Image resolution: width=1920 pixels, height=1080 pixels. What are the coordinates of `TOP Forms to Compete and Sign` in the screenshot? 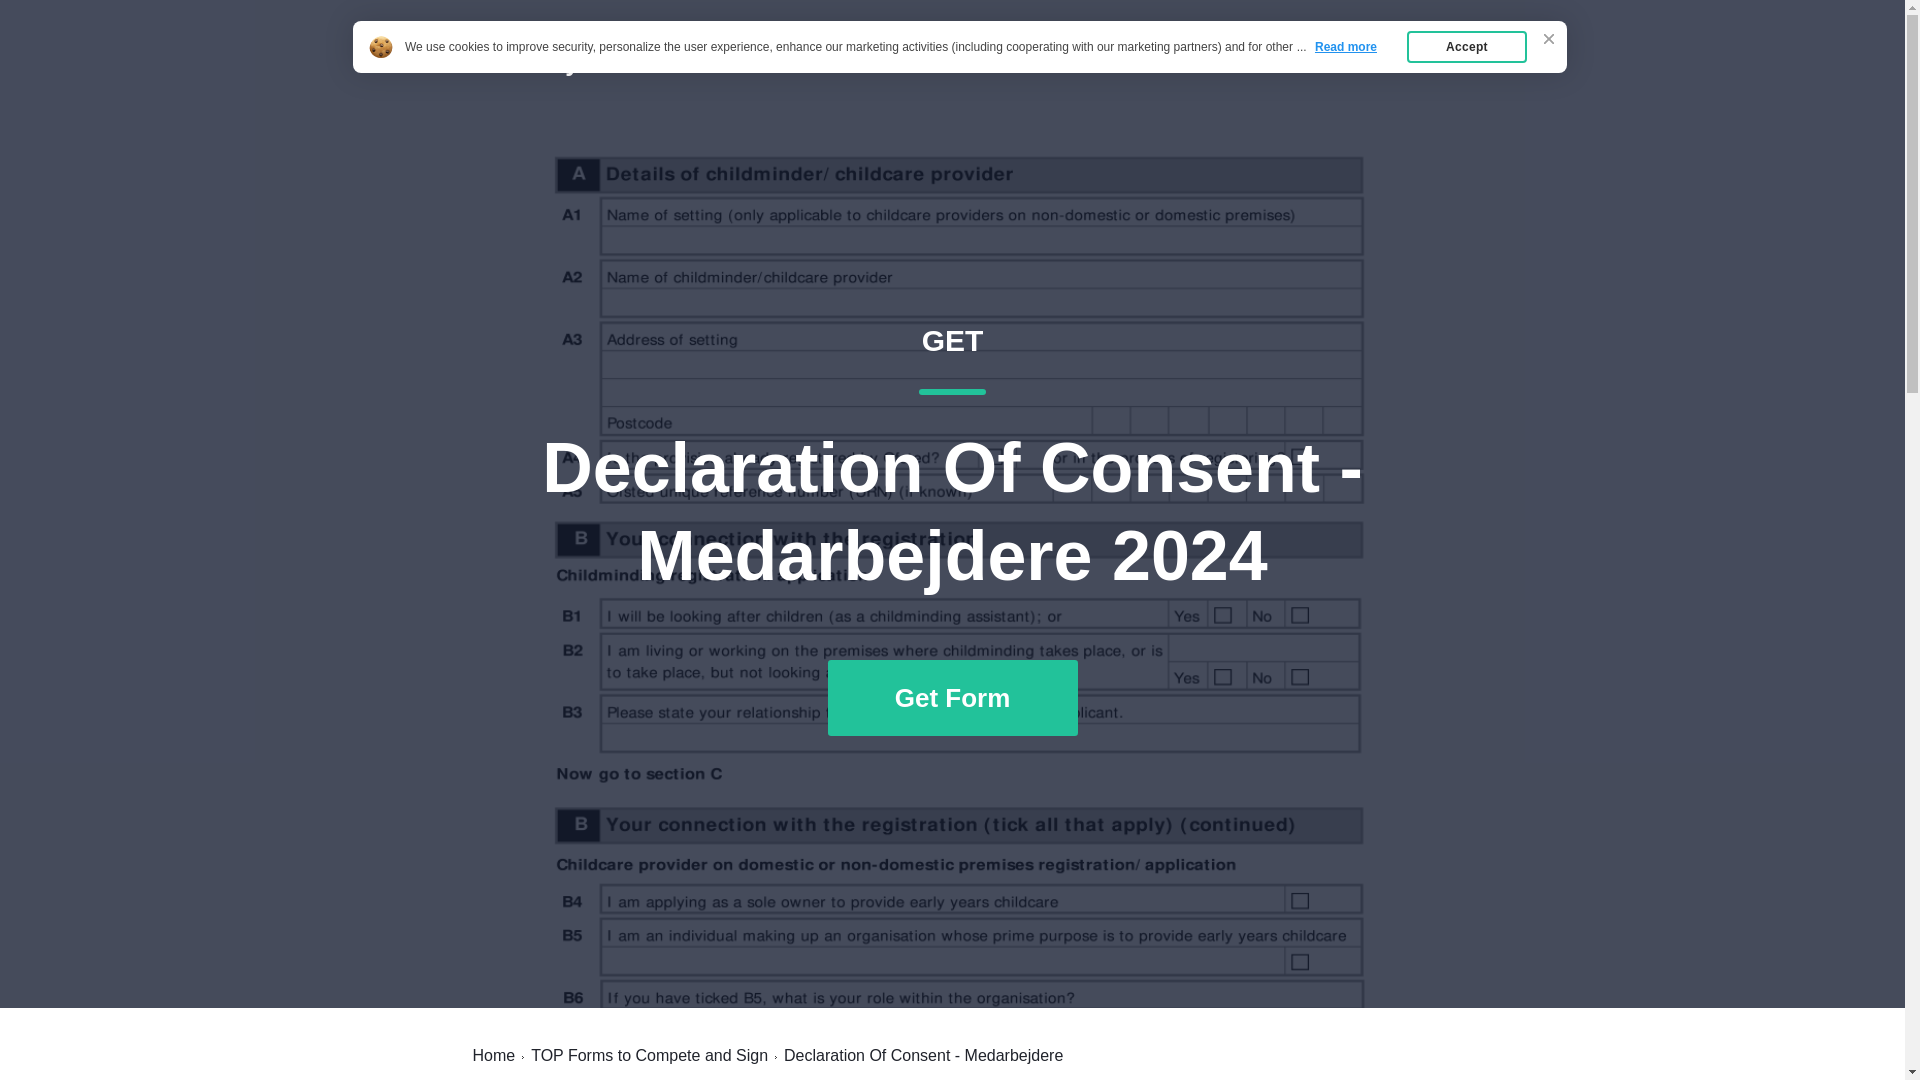 It's located at (650, 1055).